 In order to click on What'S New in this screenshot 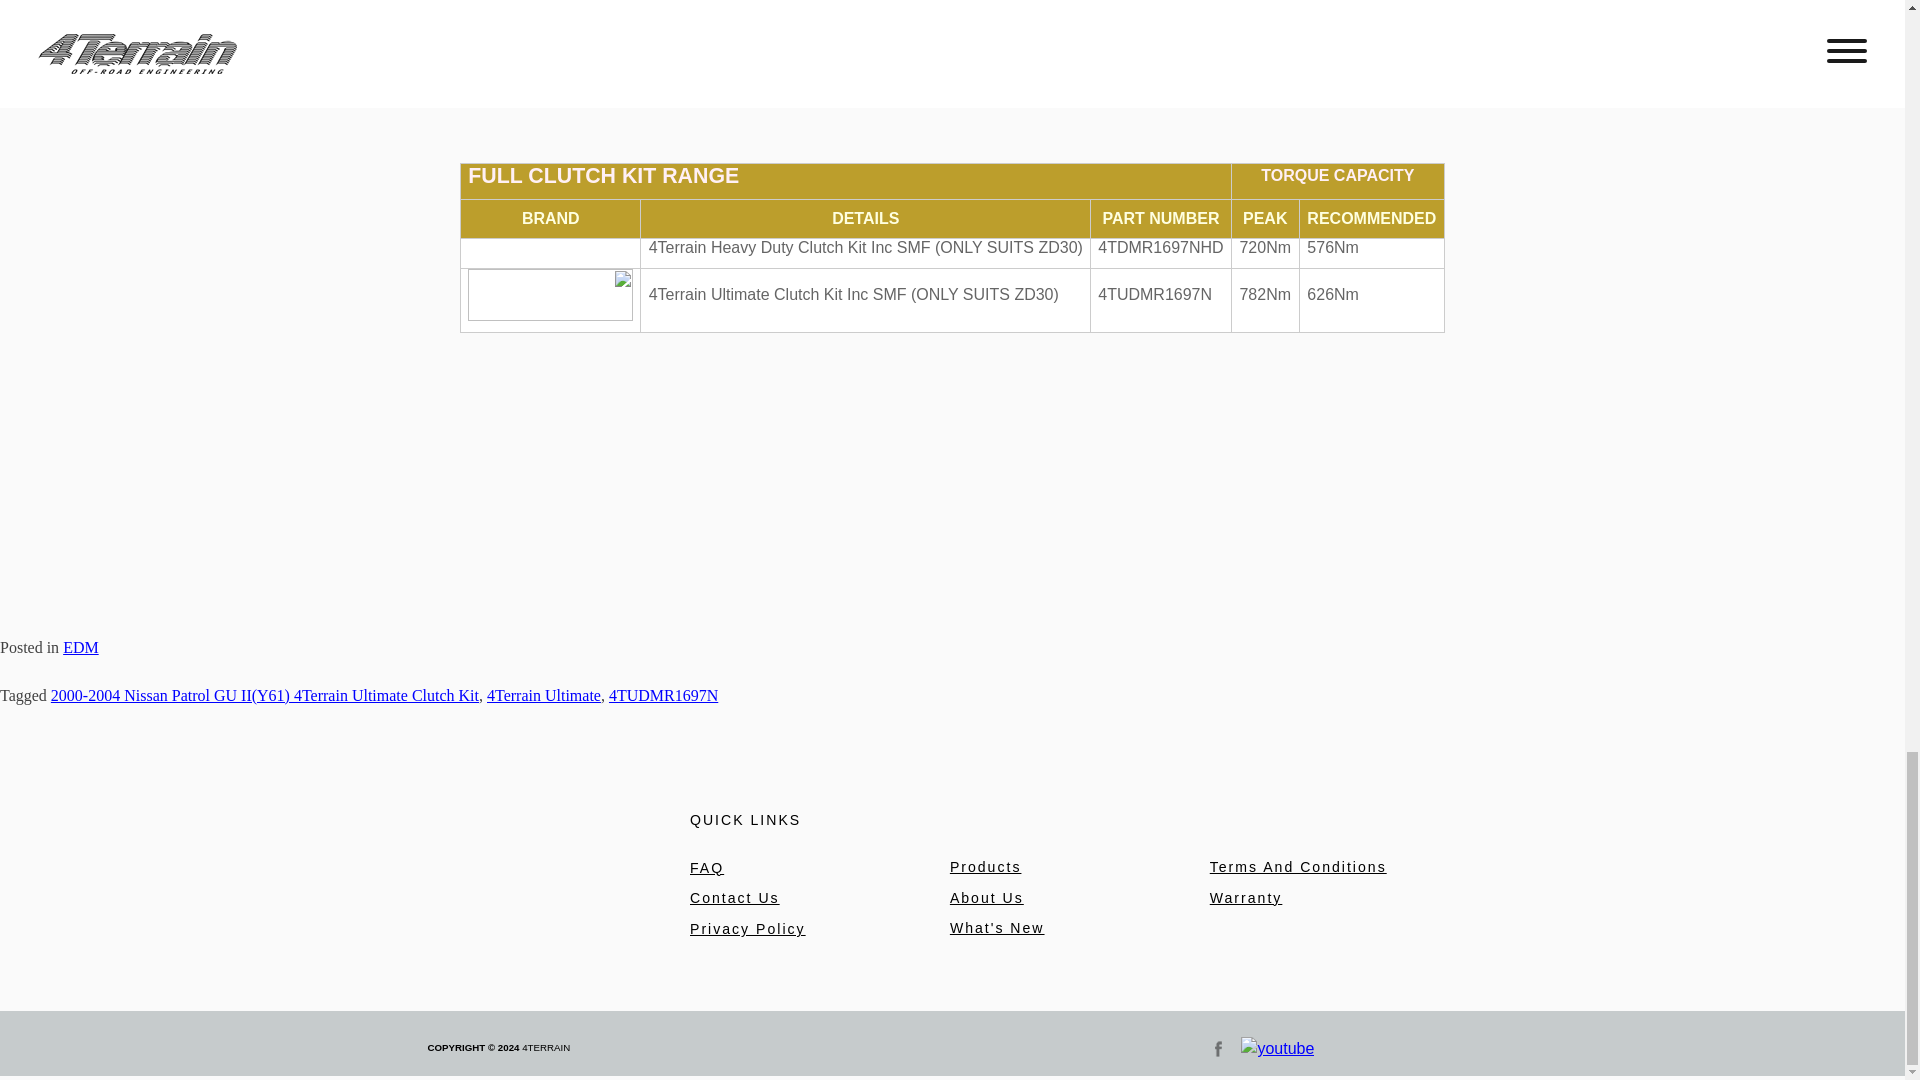, I will do `click(997, 928)`.